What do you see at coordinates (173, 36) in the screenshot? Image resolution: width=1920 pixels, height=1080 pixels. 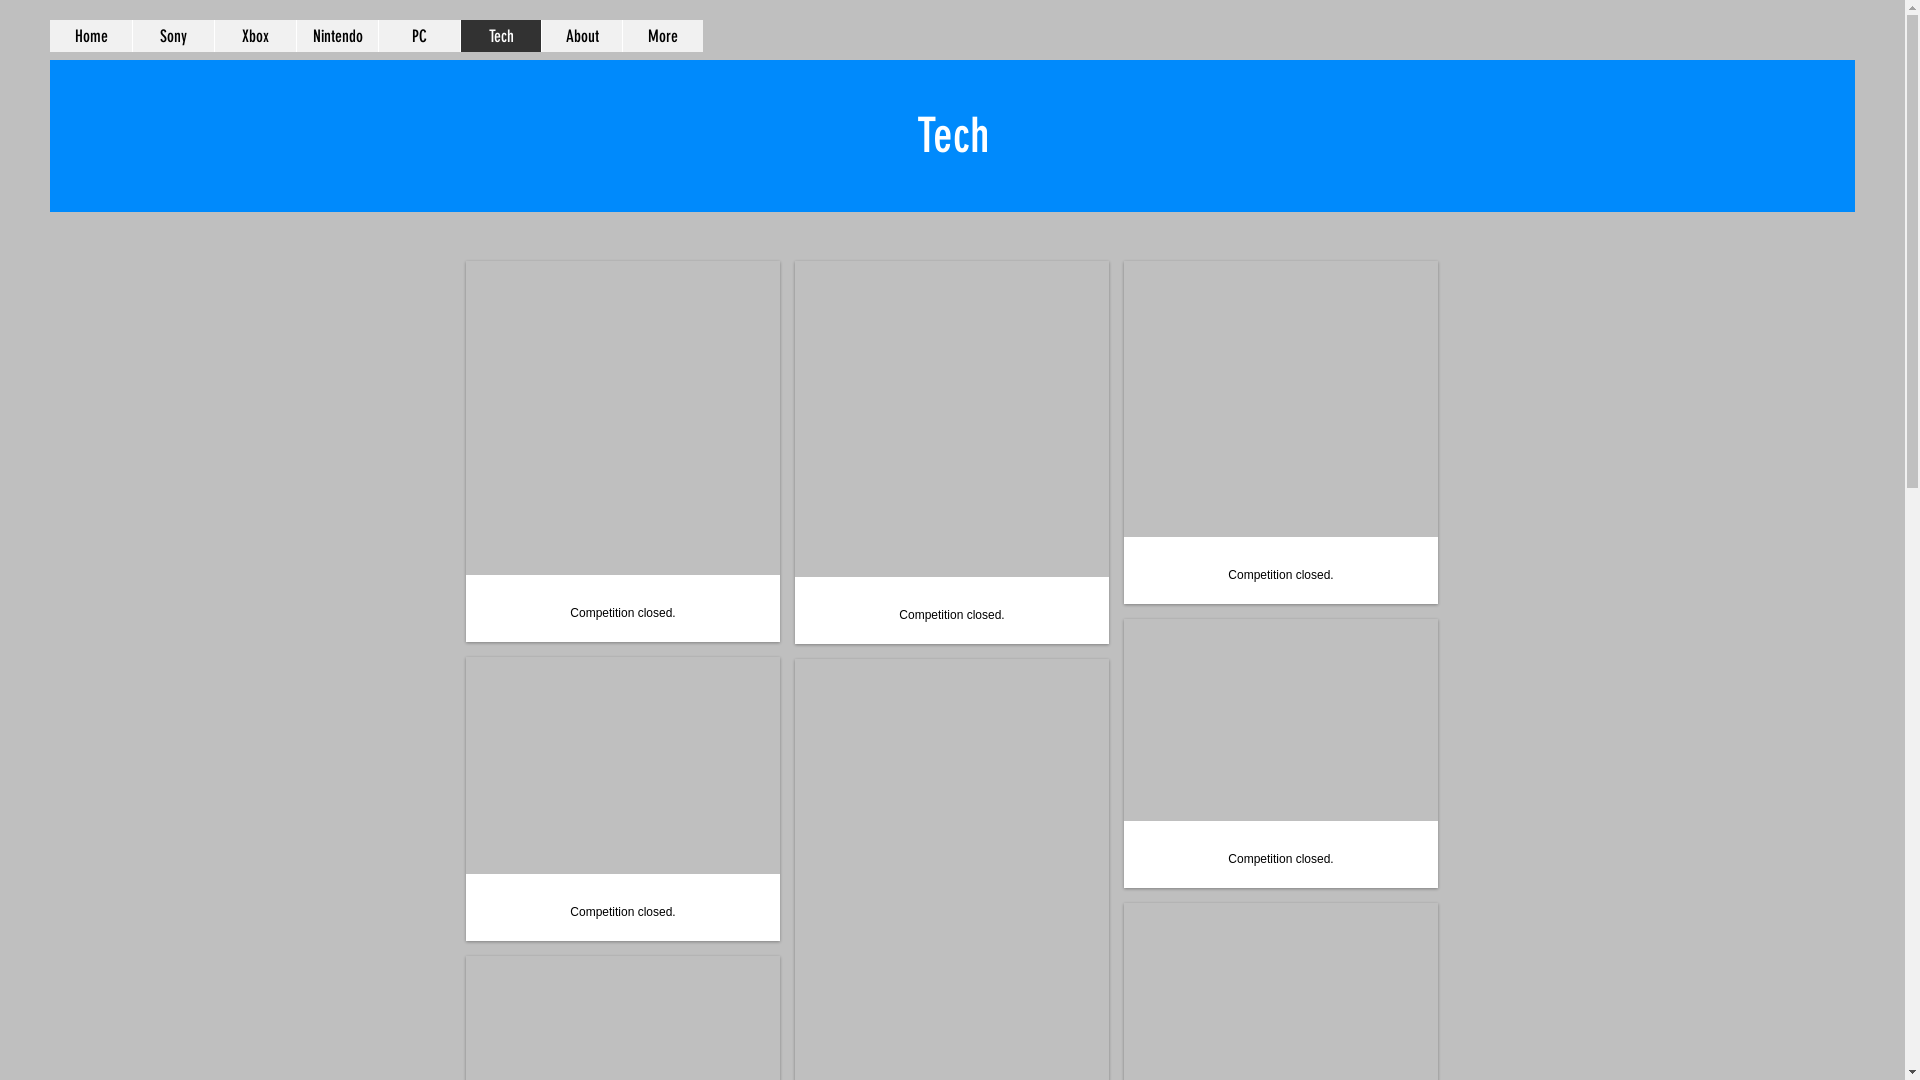 I see `Sony` at bounding box center [173, 36].